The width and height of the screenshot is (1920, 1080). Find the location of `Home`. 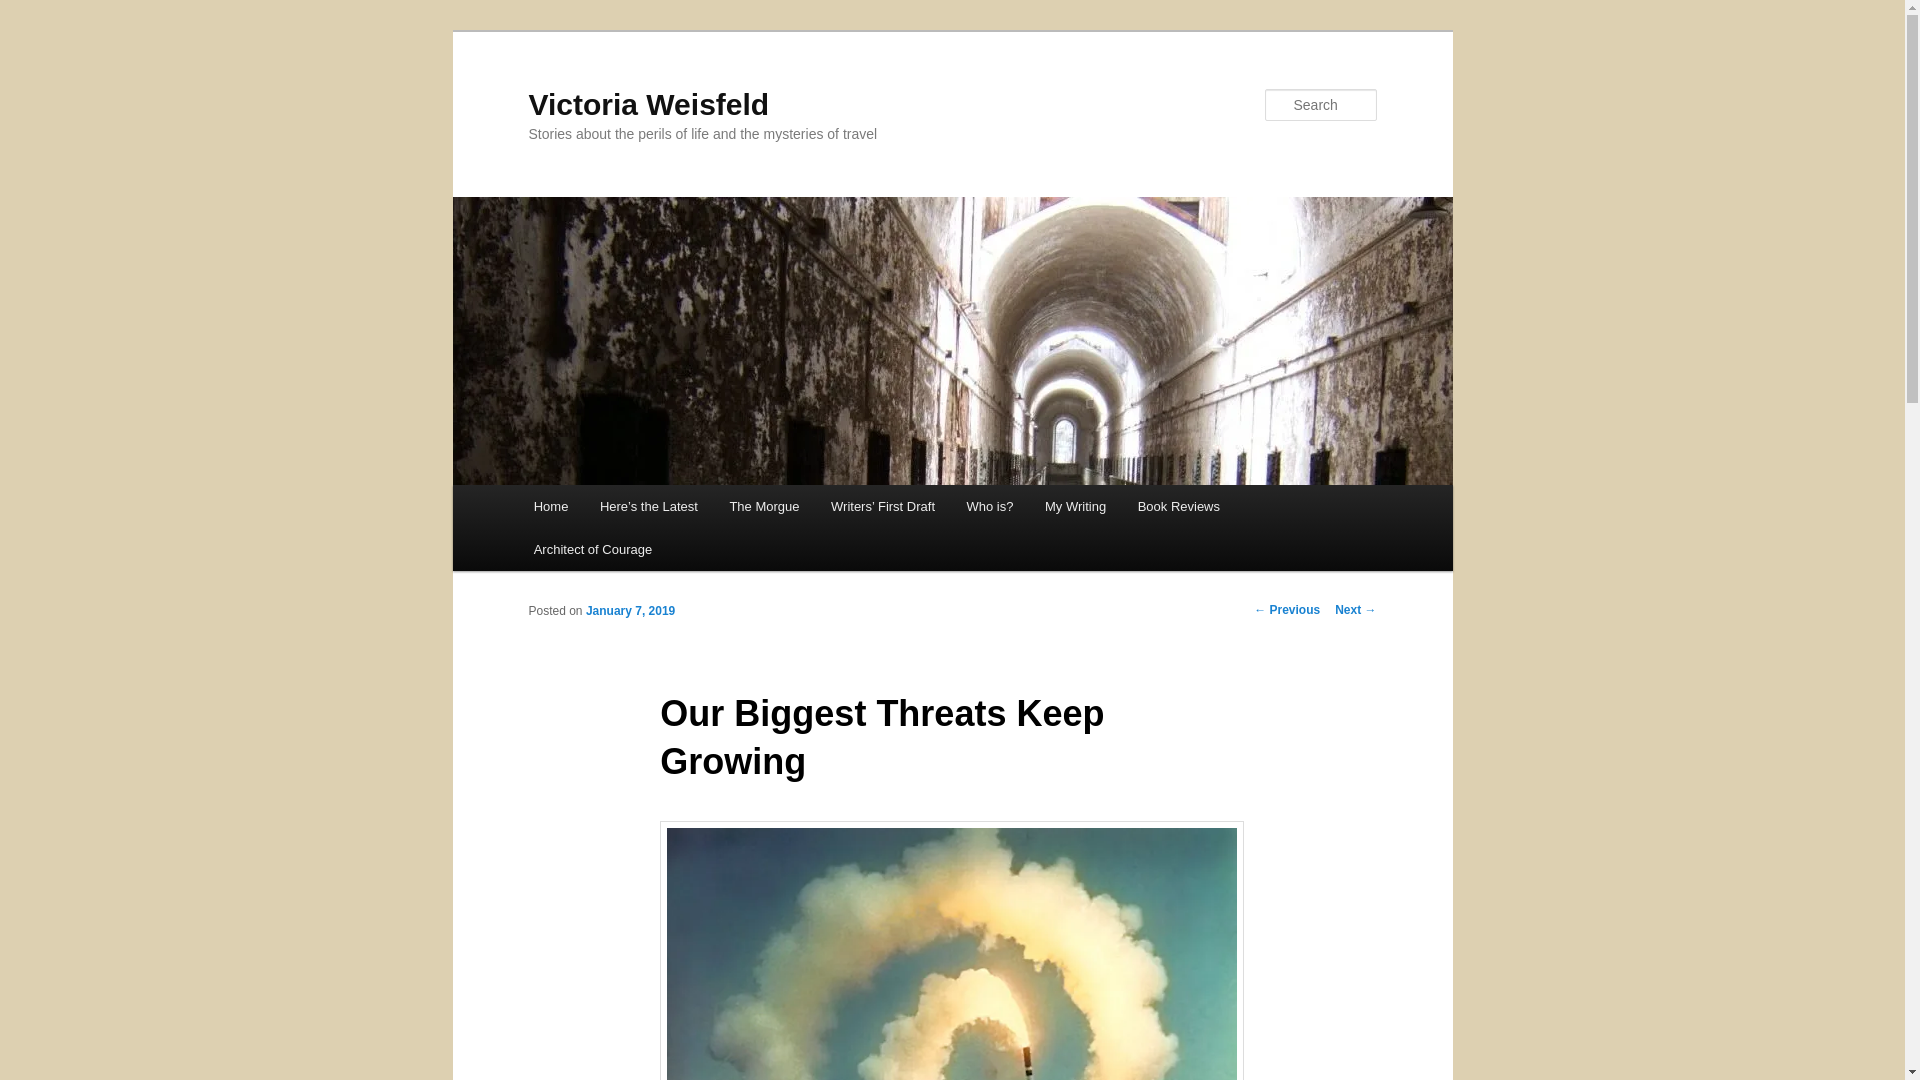

Home is located at coordinates (550, 506).